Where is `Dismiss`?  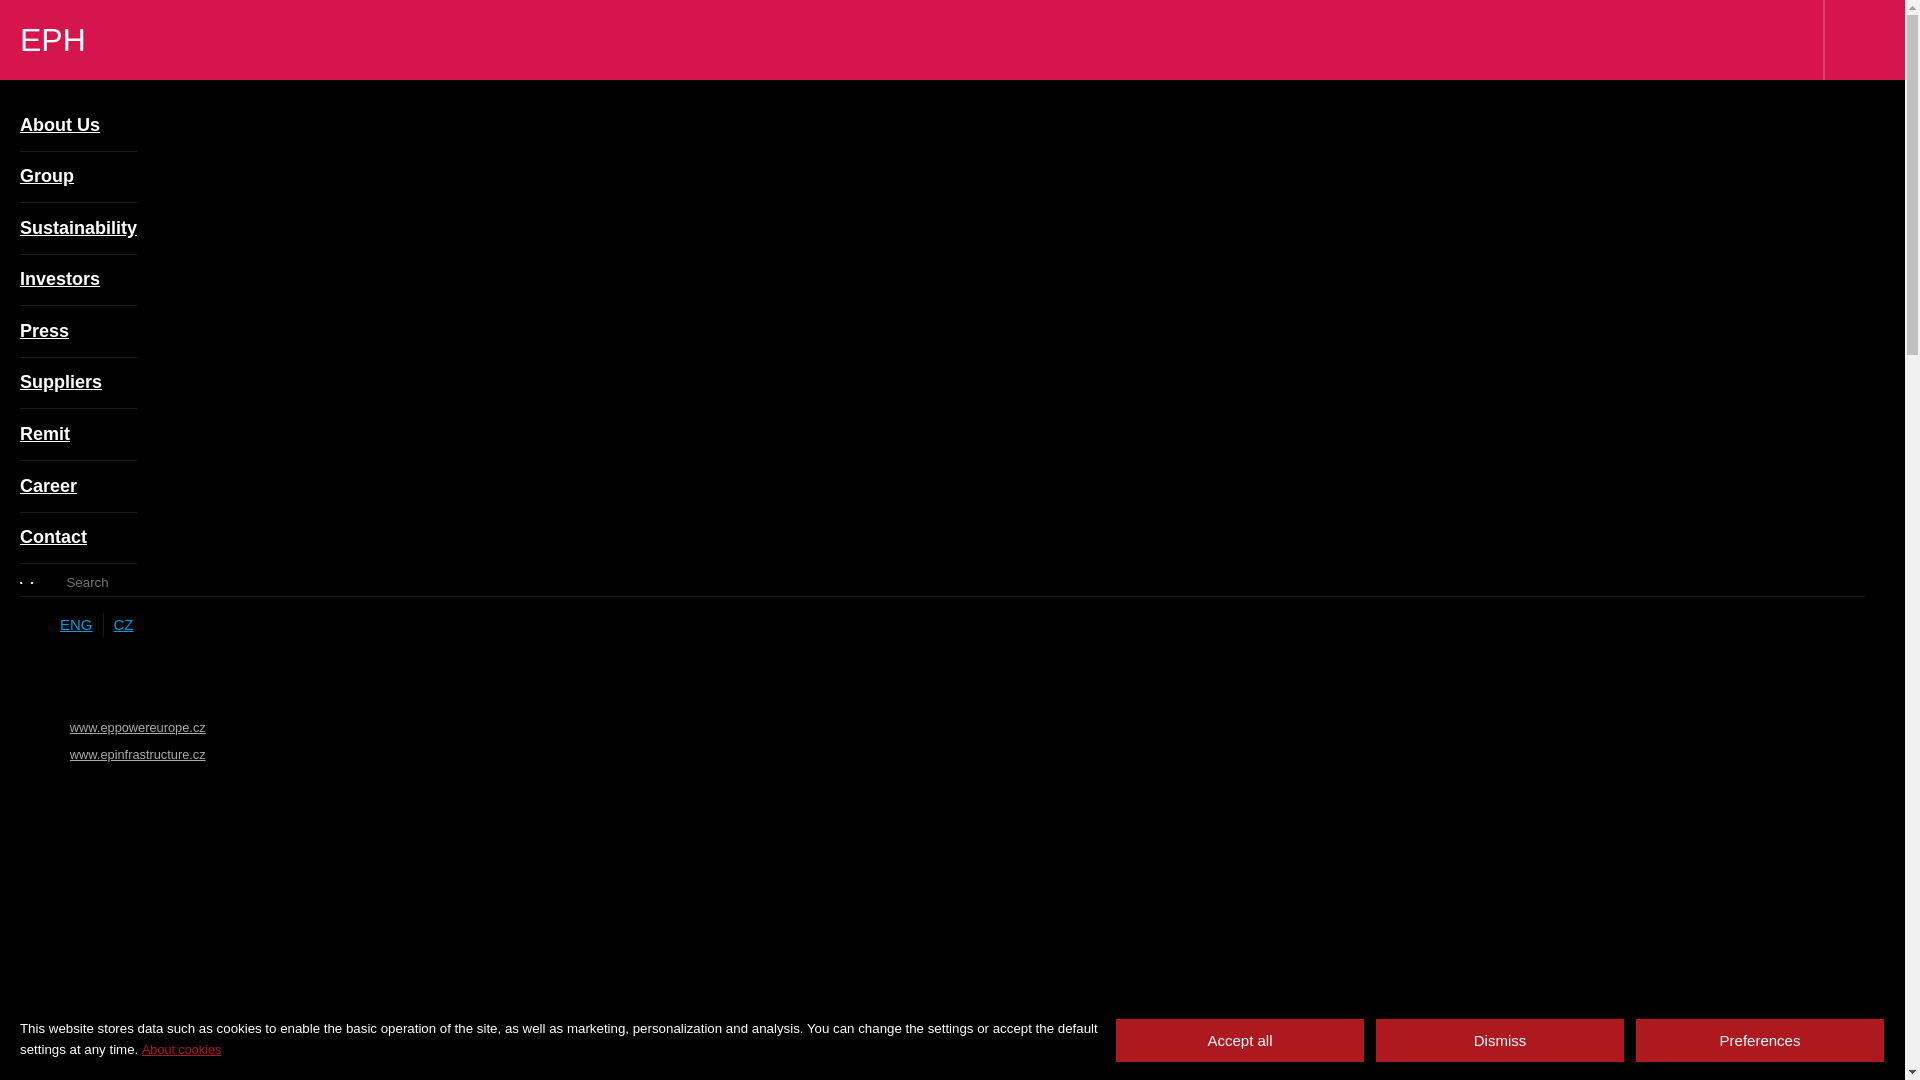 Dismiss is located at coordinates (1499, 1040).